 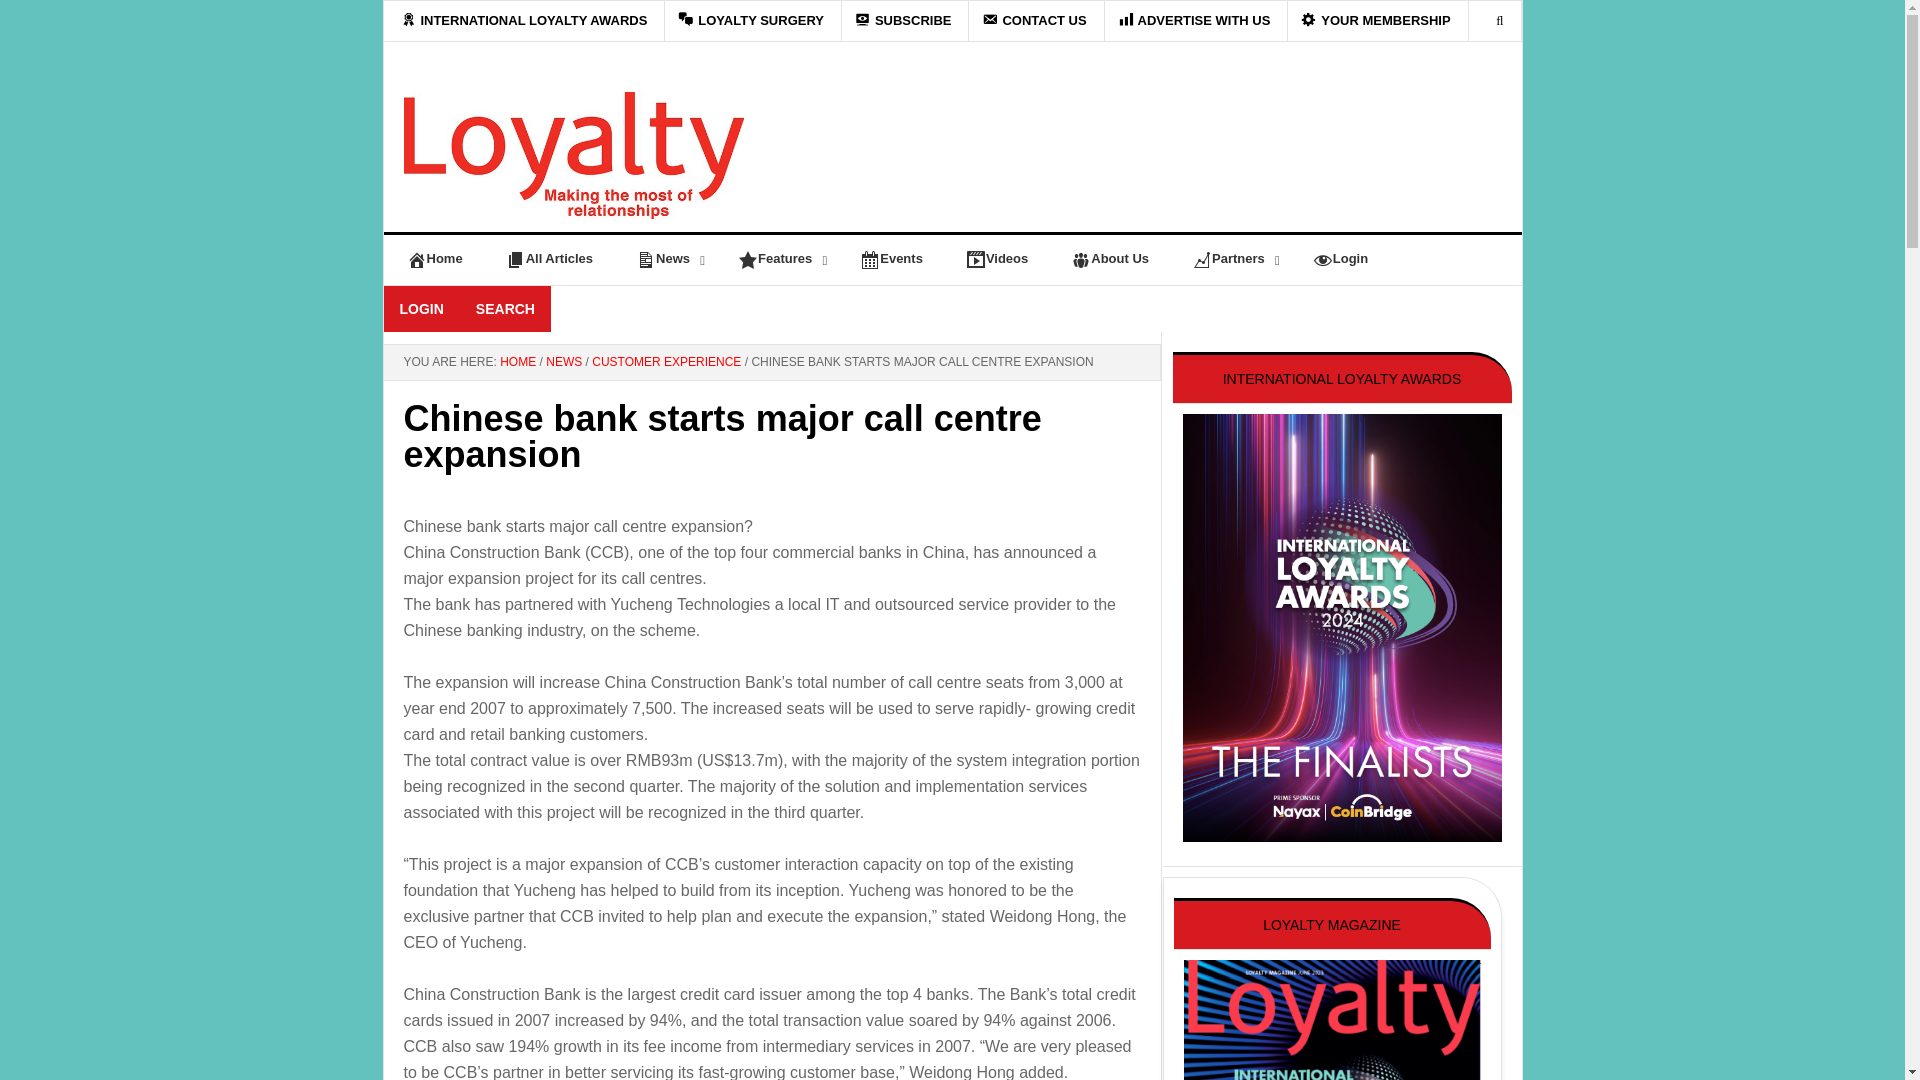 I want to click on SUBSCRIBE, so click(x=903, y=21).